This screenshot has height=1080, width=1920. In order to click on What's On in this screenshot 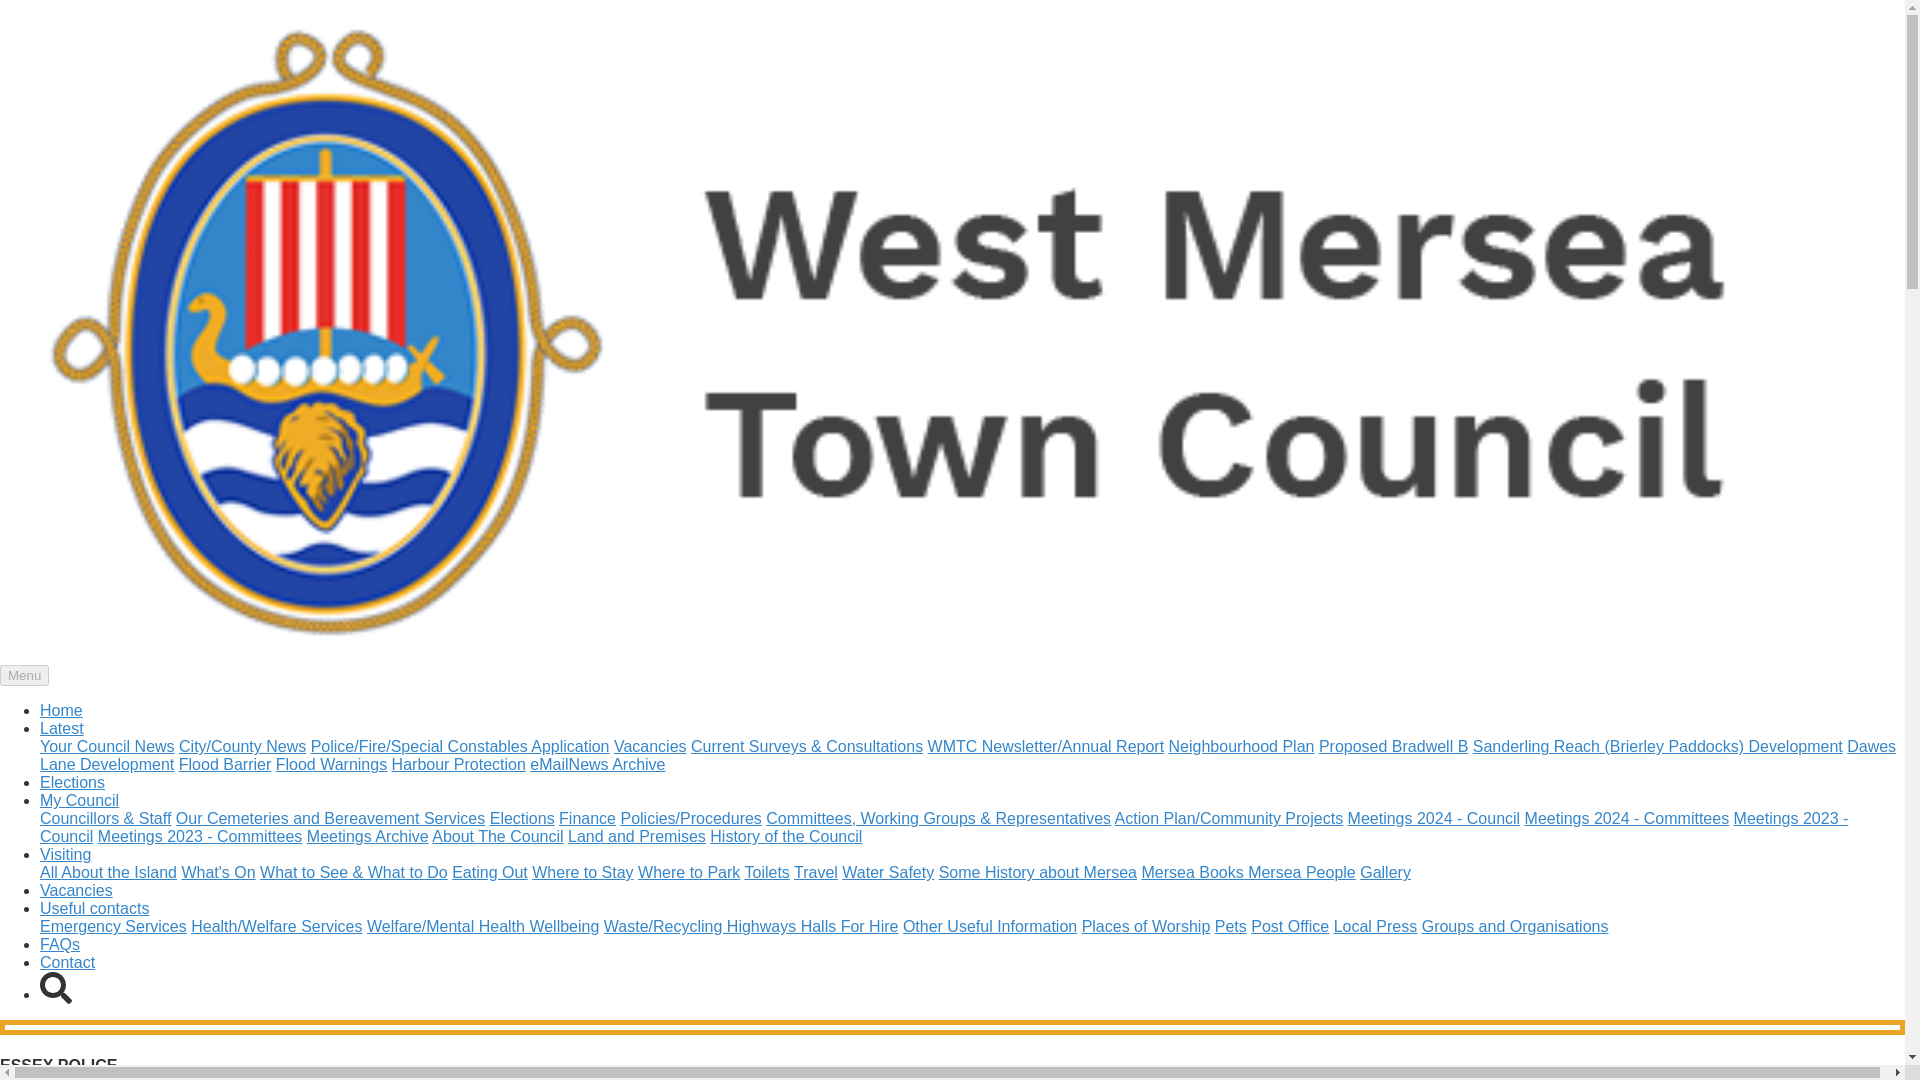, I will do `click(218, 872)`.